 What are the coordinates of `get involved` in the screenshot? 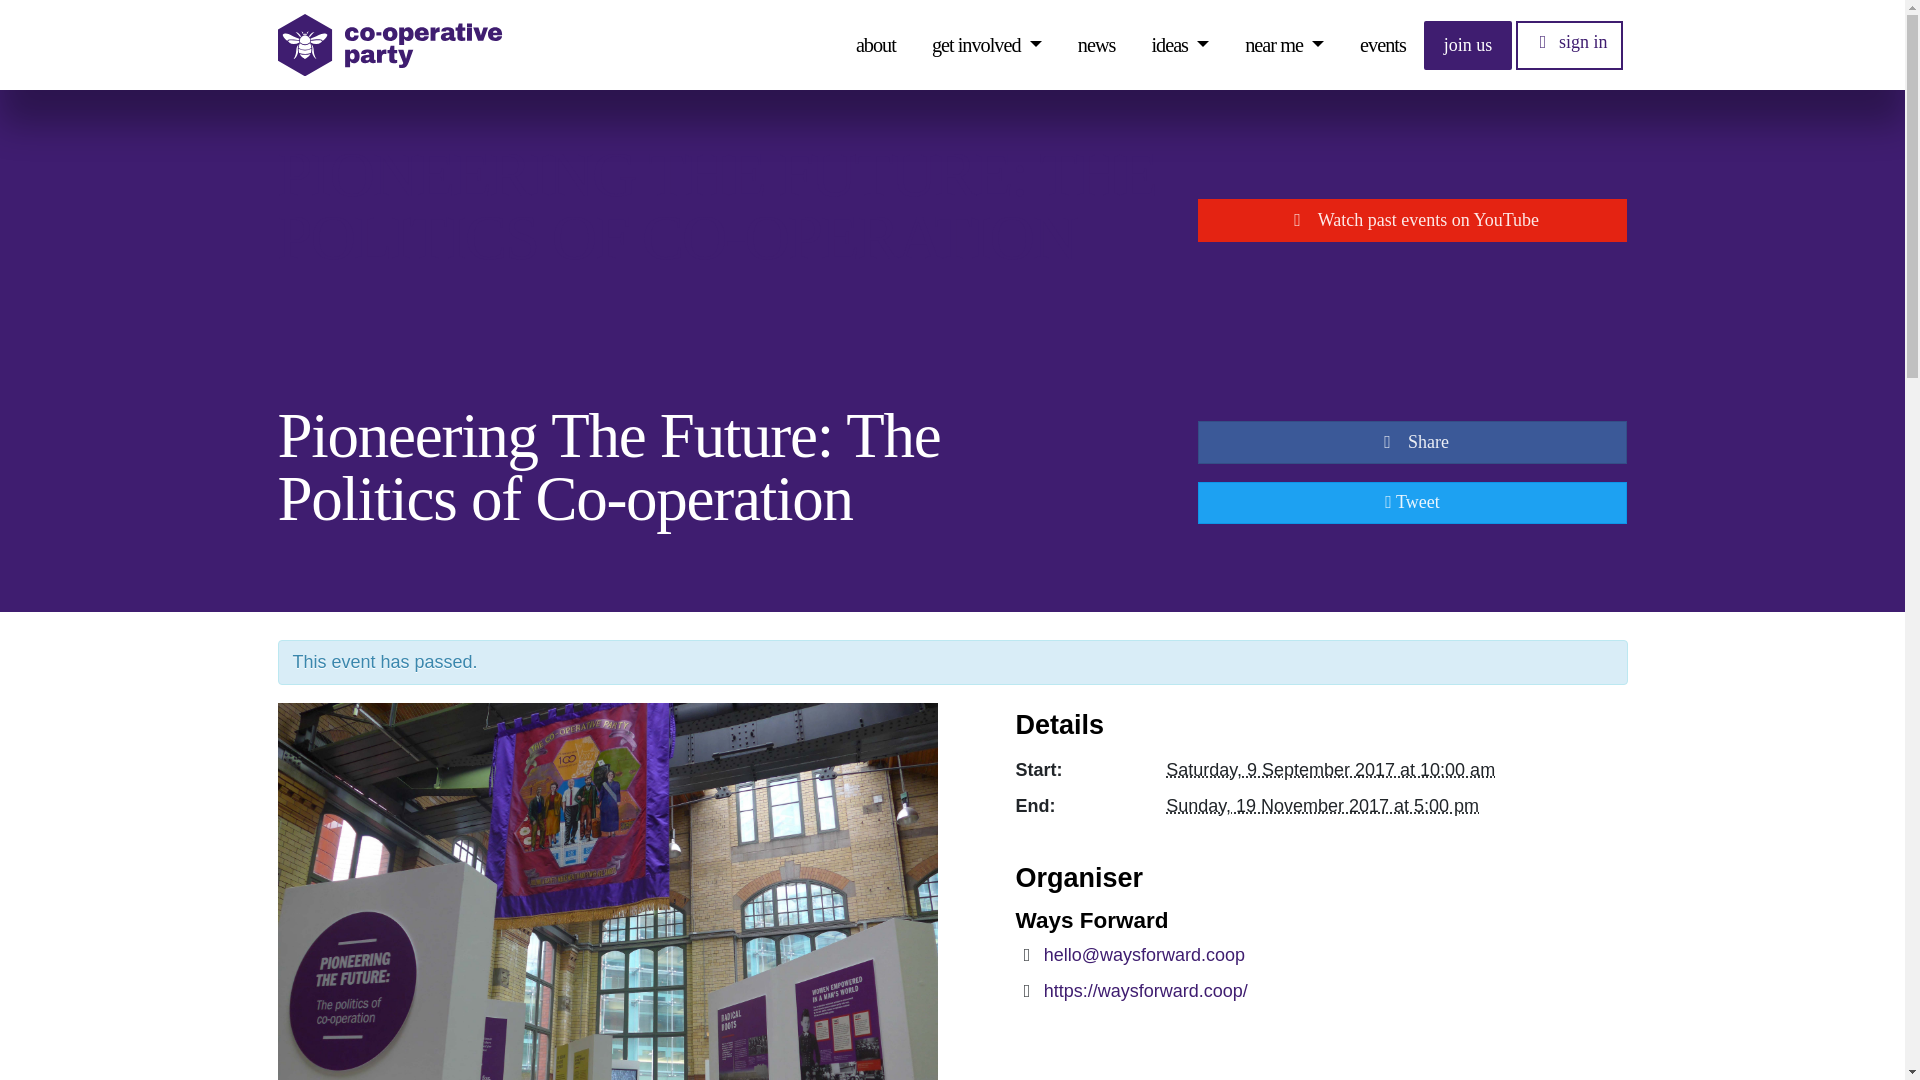 It's located at (986, 44).